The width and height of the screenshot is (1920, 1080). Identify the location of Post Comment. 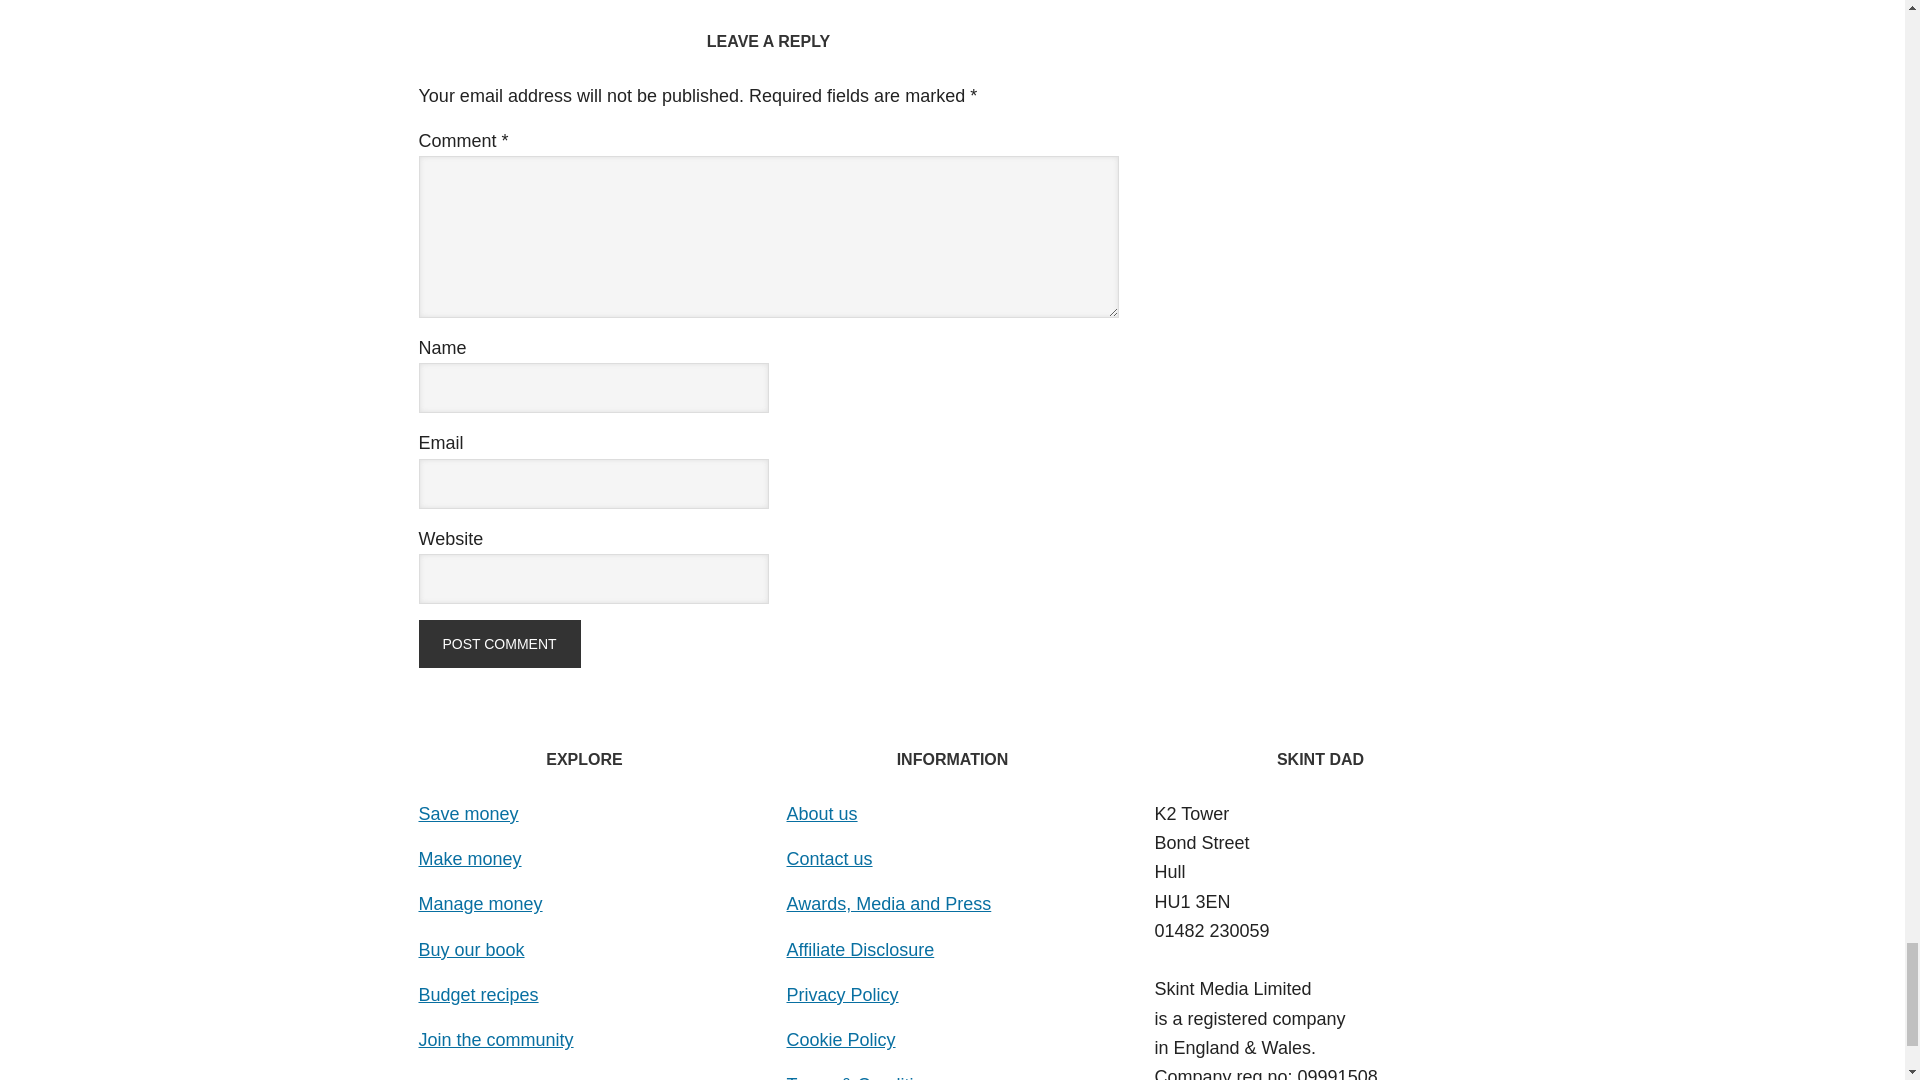
(498, 644).